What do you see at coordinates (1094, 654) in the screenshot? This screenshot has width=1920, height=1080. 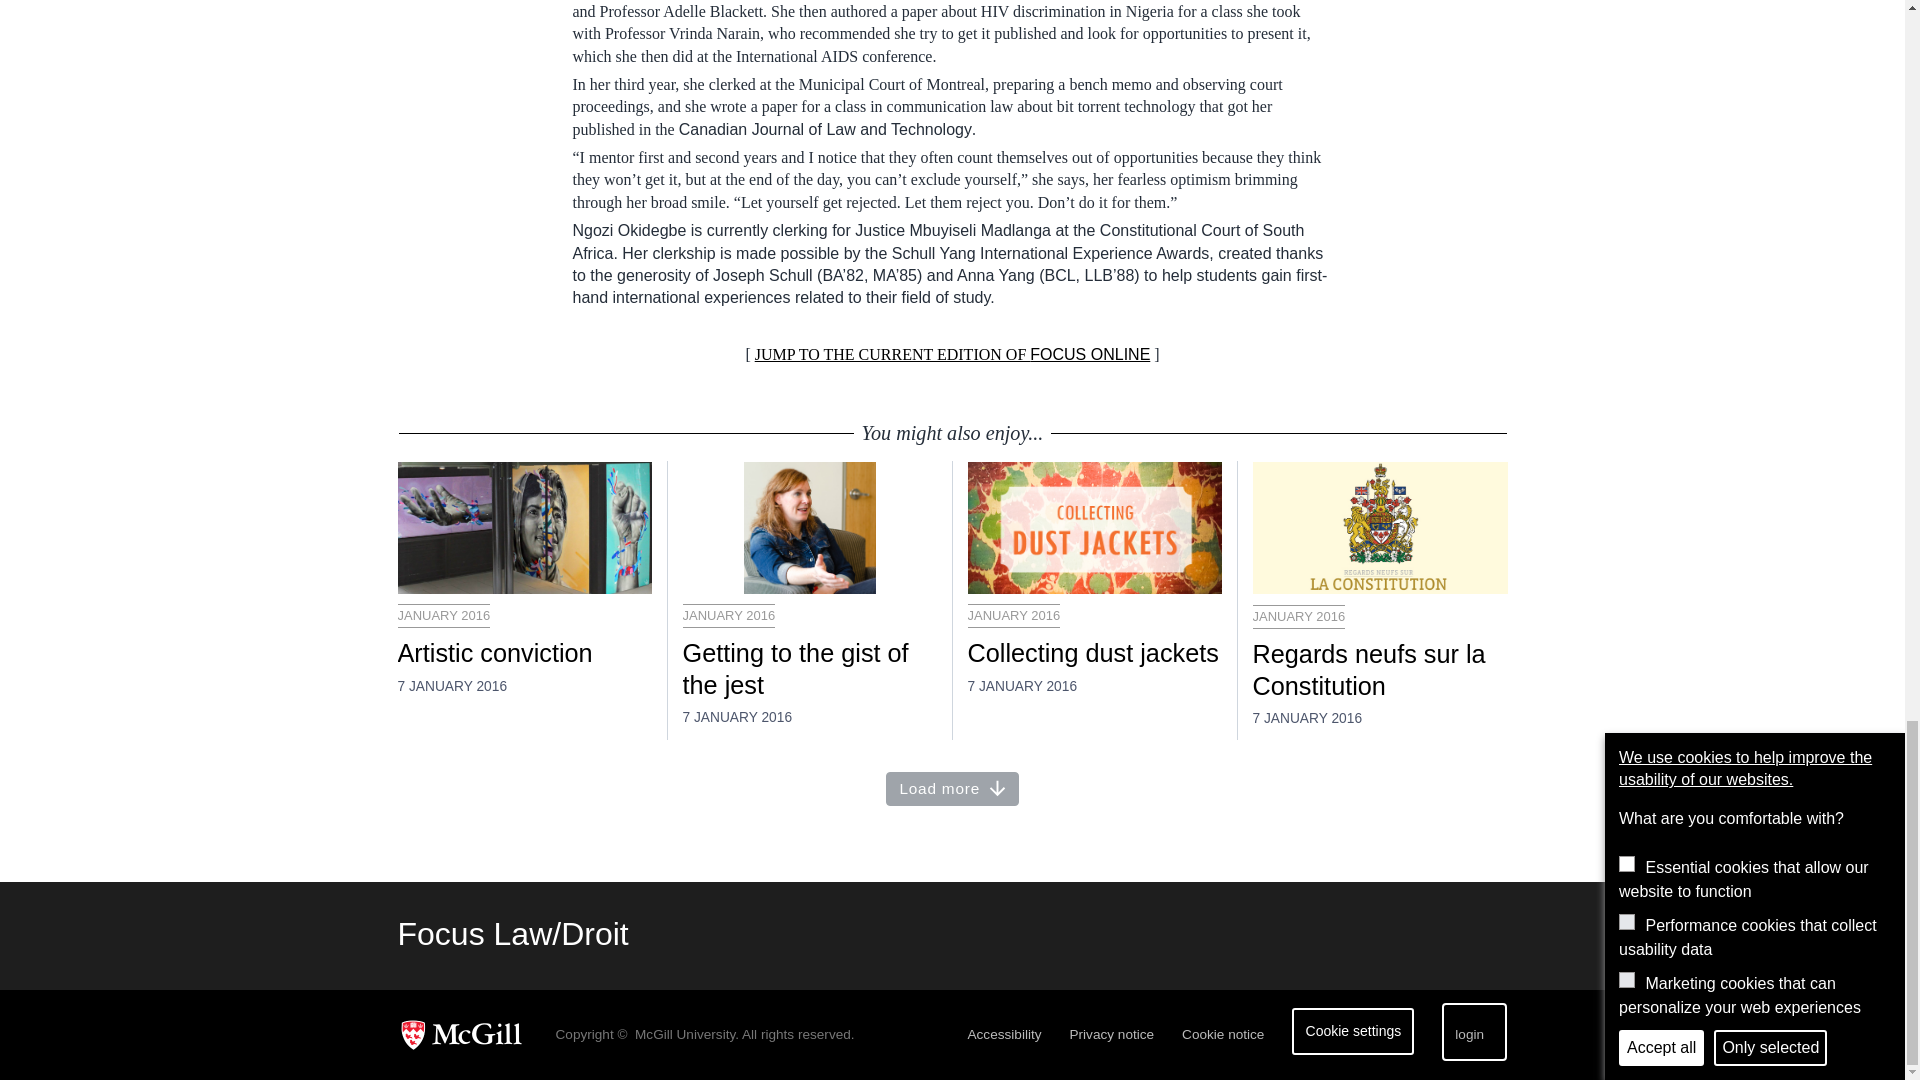 I see `Collecting dust jackets` at bounding box center [1094, 654].